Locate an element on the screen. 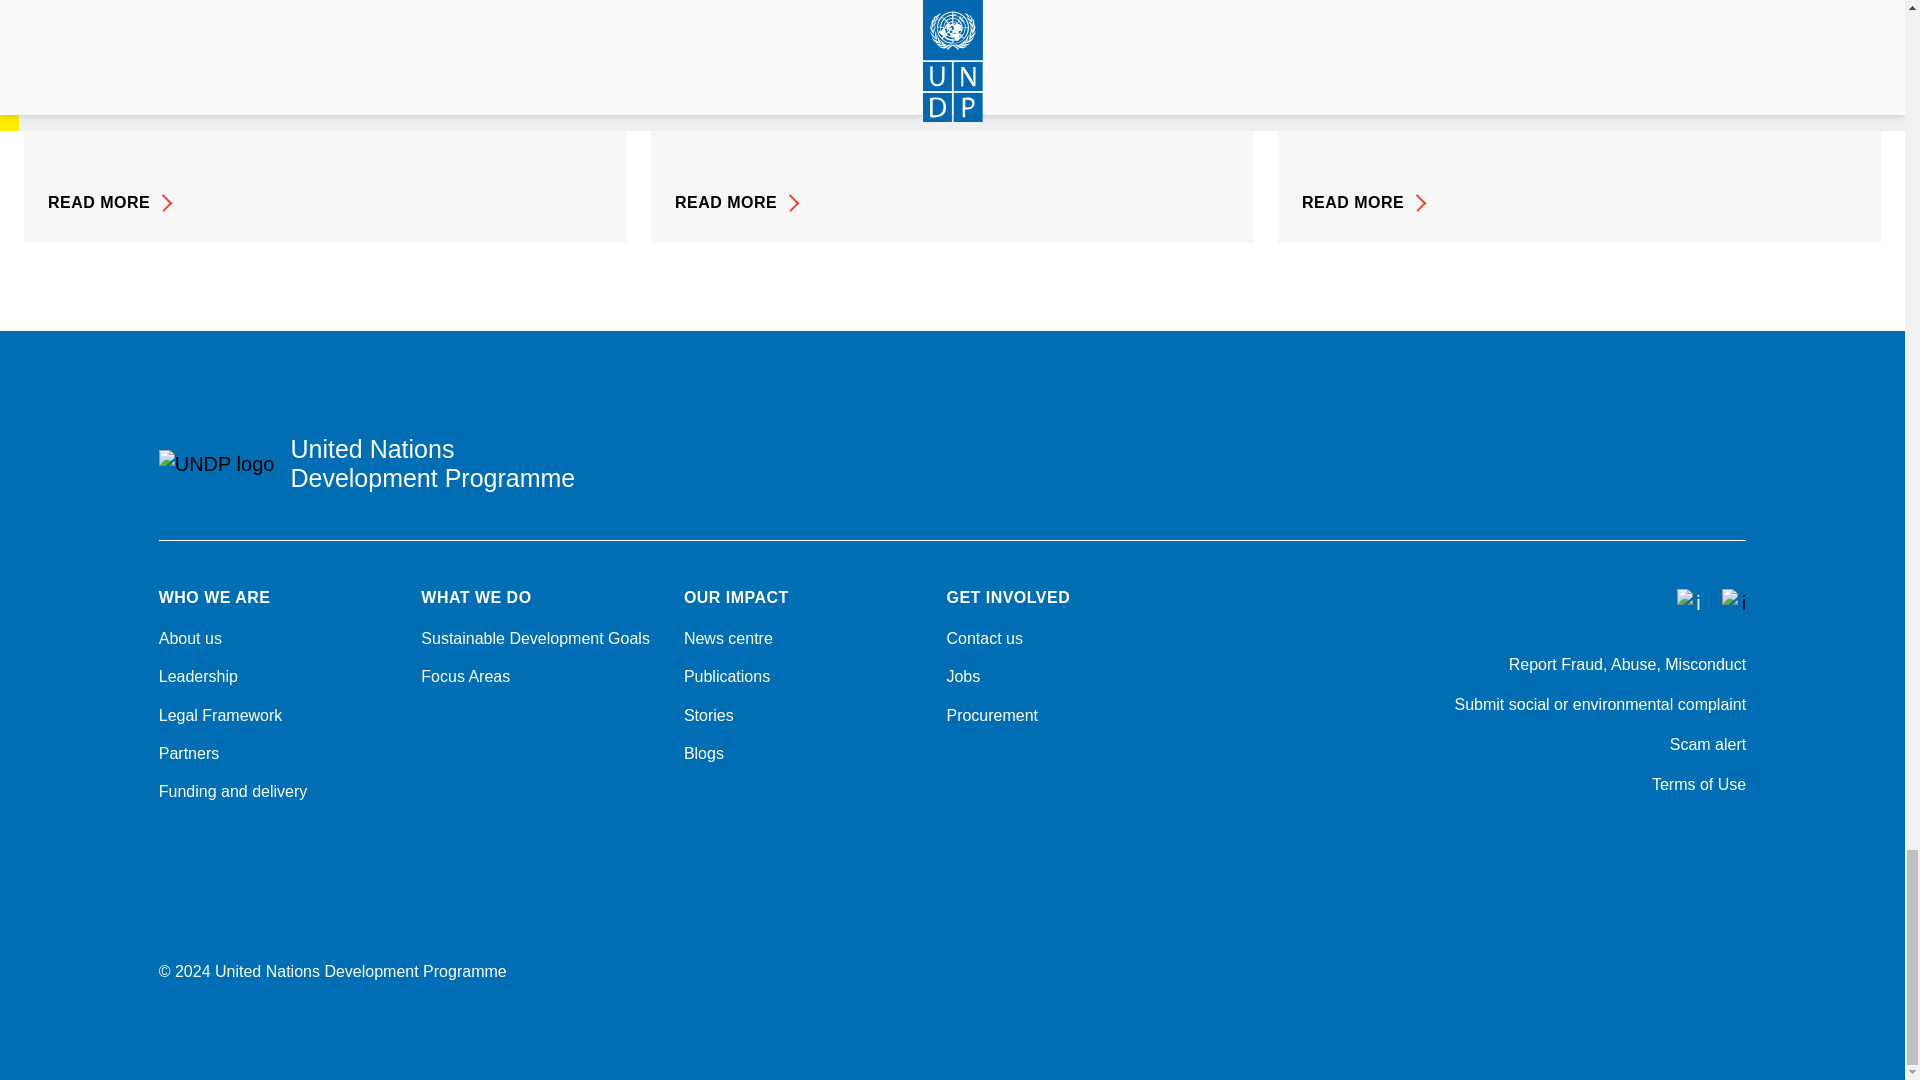 The height and width of the screenshot is (1080, 1920). LinkedIn is located at coordinates (1580, 838).